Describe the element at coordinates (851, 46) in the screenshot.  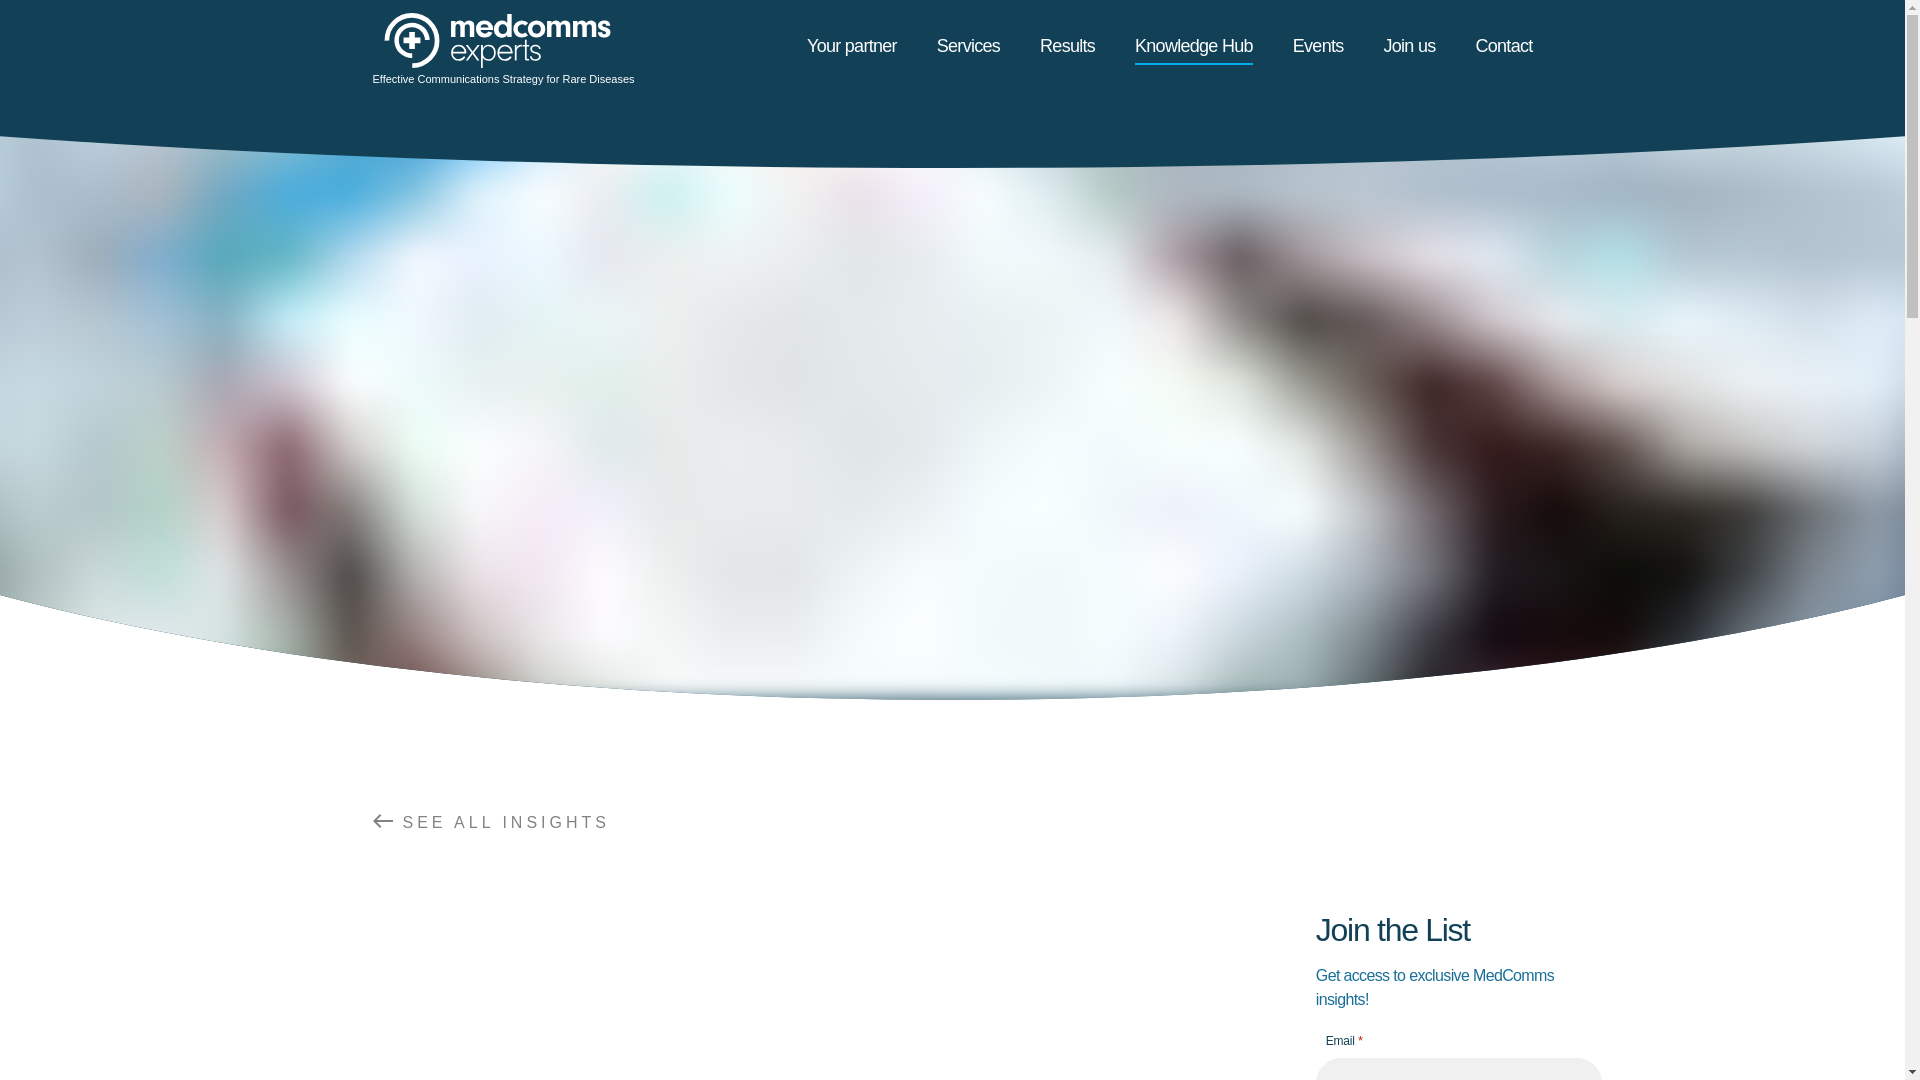
I see `Your partner` at that location.